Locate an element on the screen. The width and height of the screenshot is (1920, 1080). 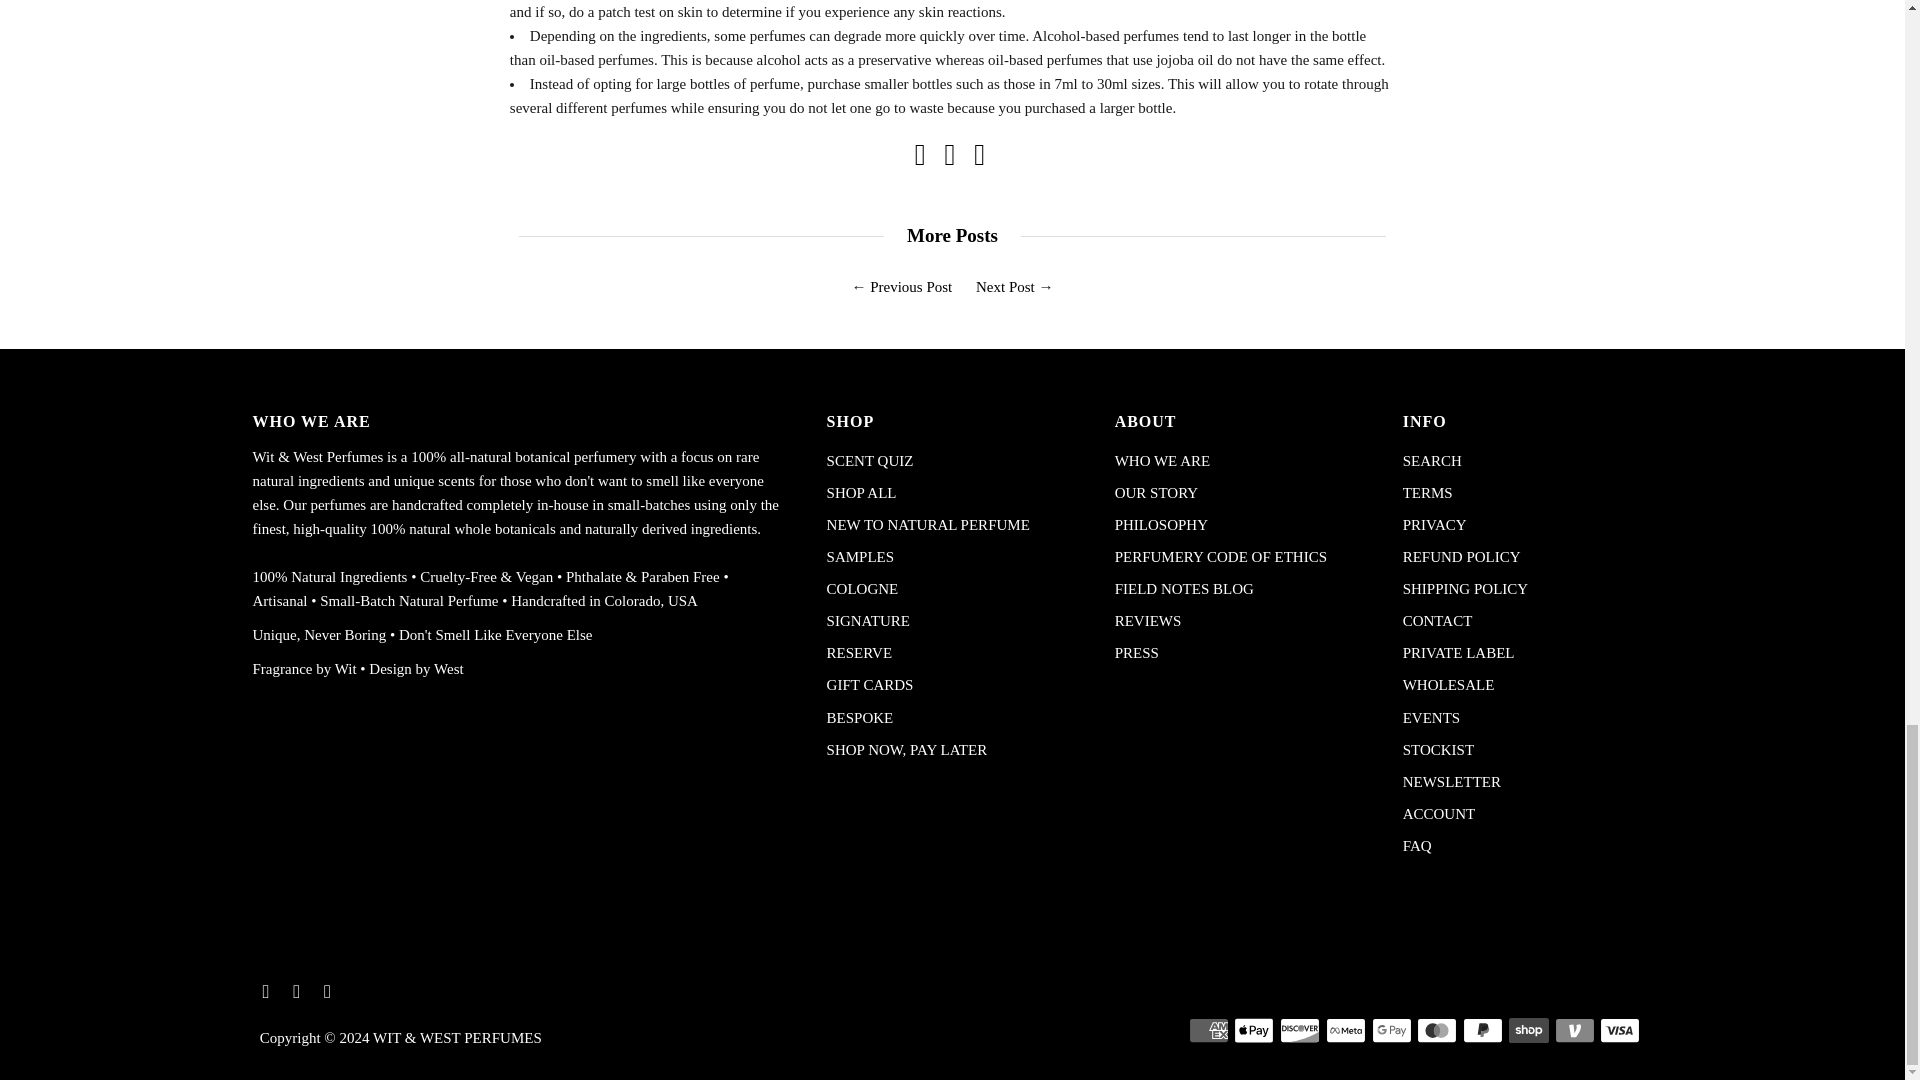
Visa is located at coordinates (1619, 1030).